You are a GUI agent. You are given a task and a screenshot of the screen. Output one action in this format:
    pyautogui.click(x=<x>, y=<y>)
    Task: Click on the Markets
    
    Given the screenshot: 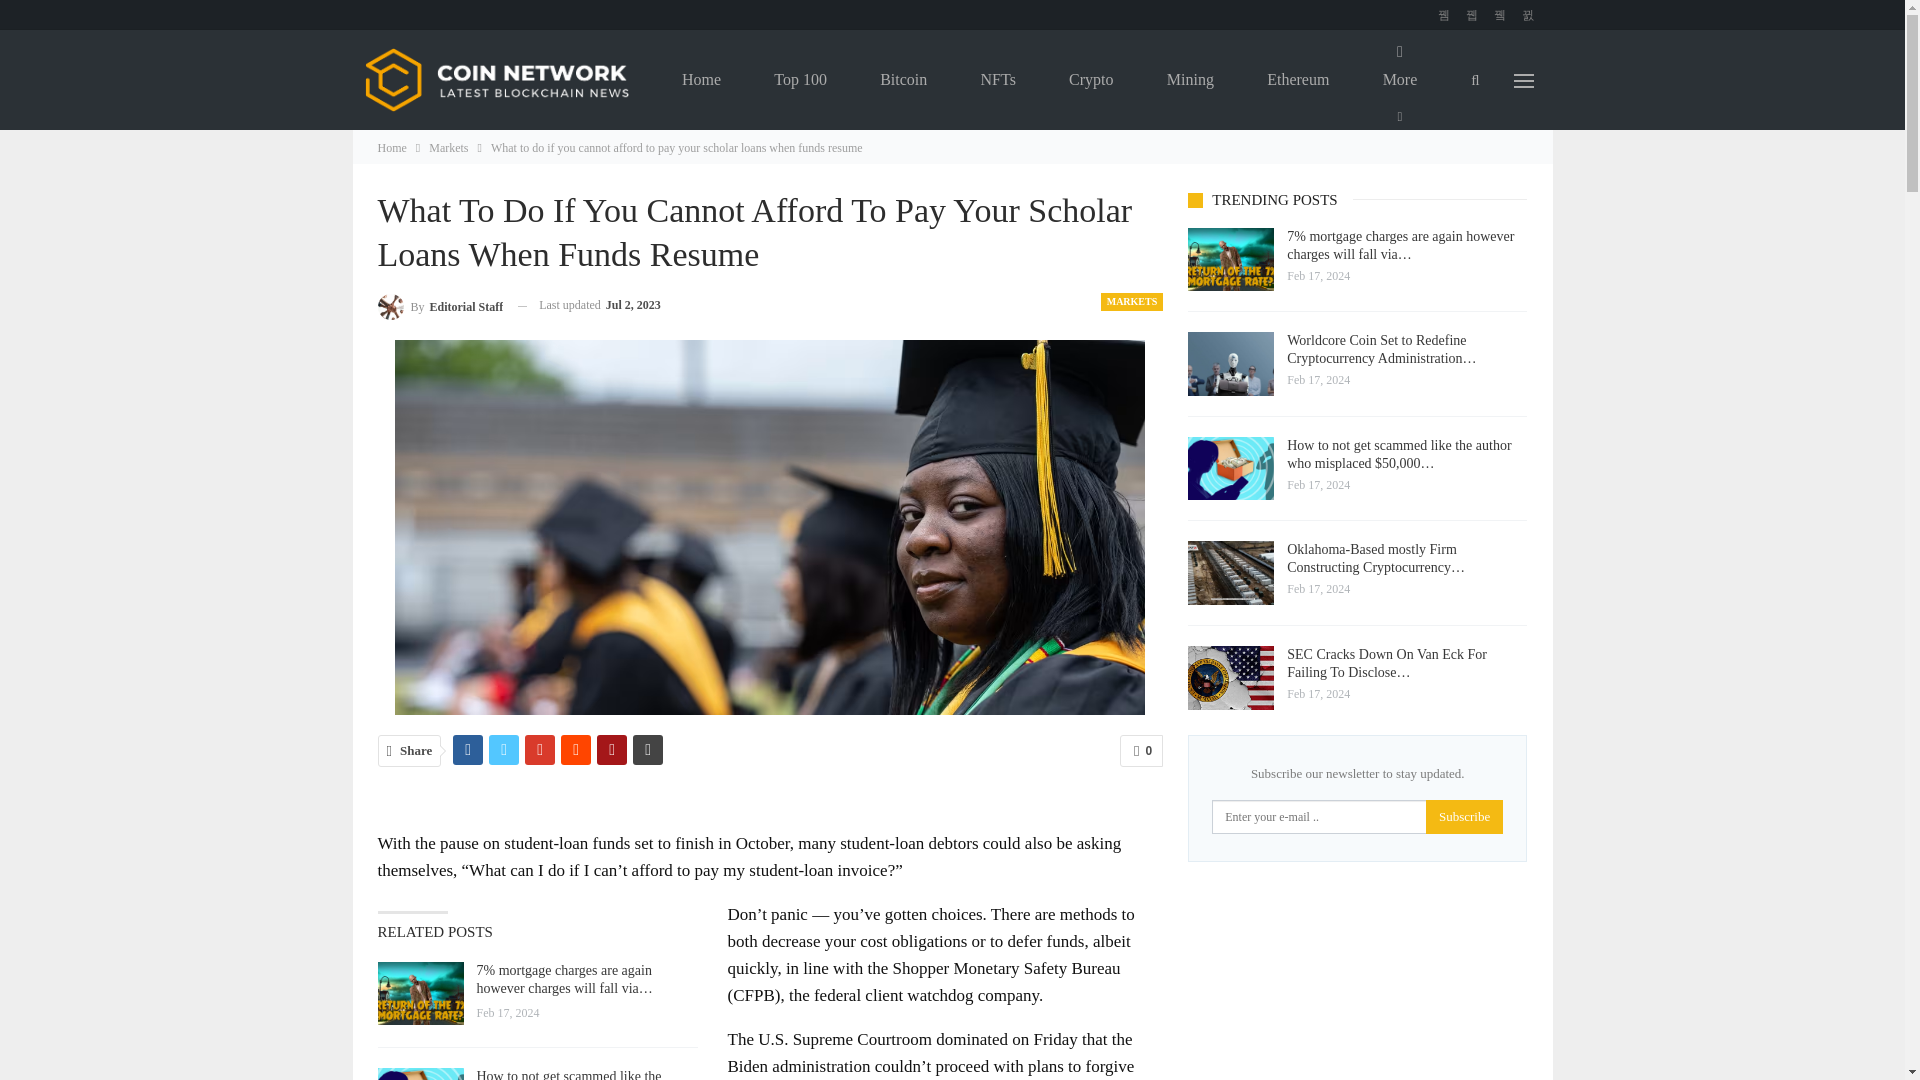 What is the action you would take?
    pyautogui.click(x=448, y=148)
    